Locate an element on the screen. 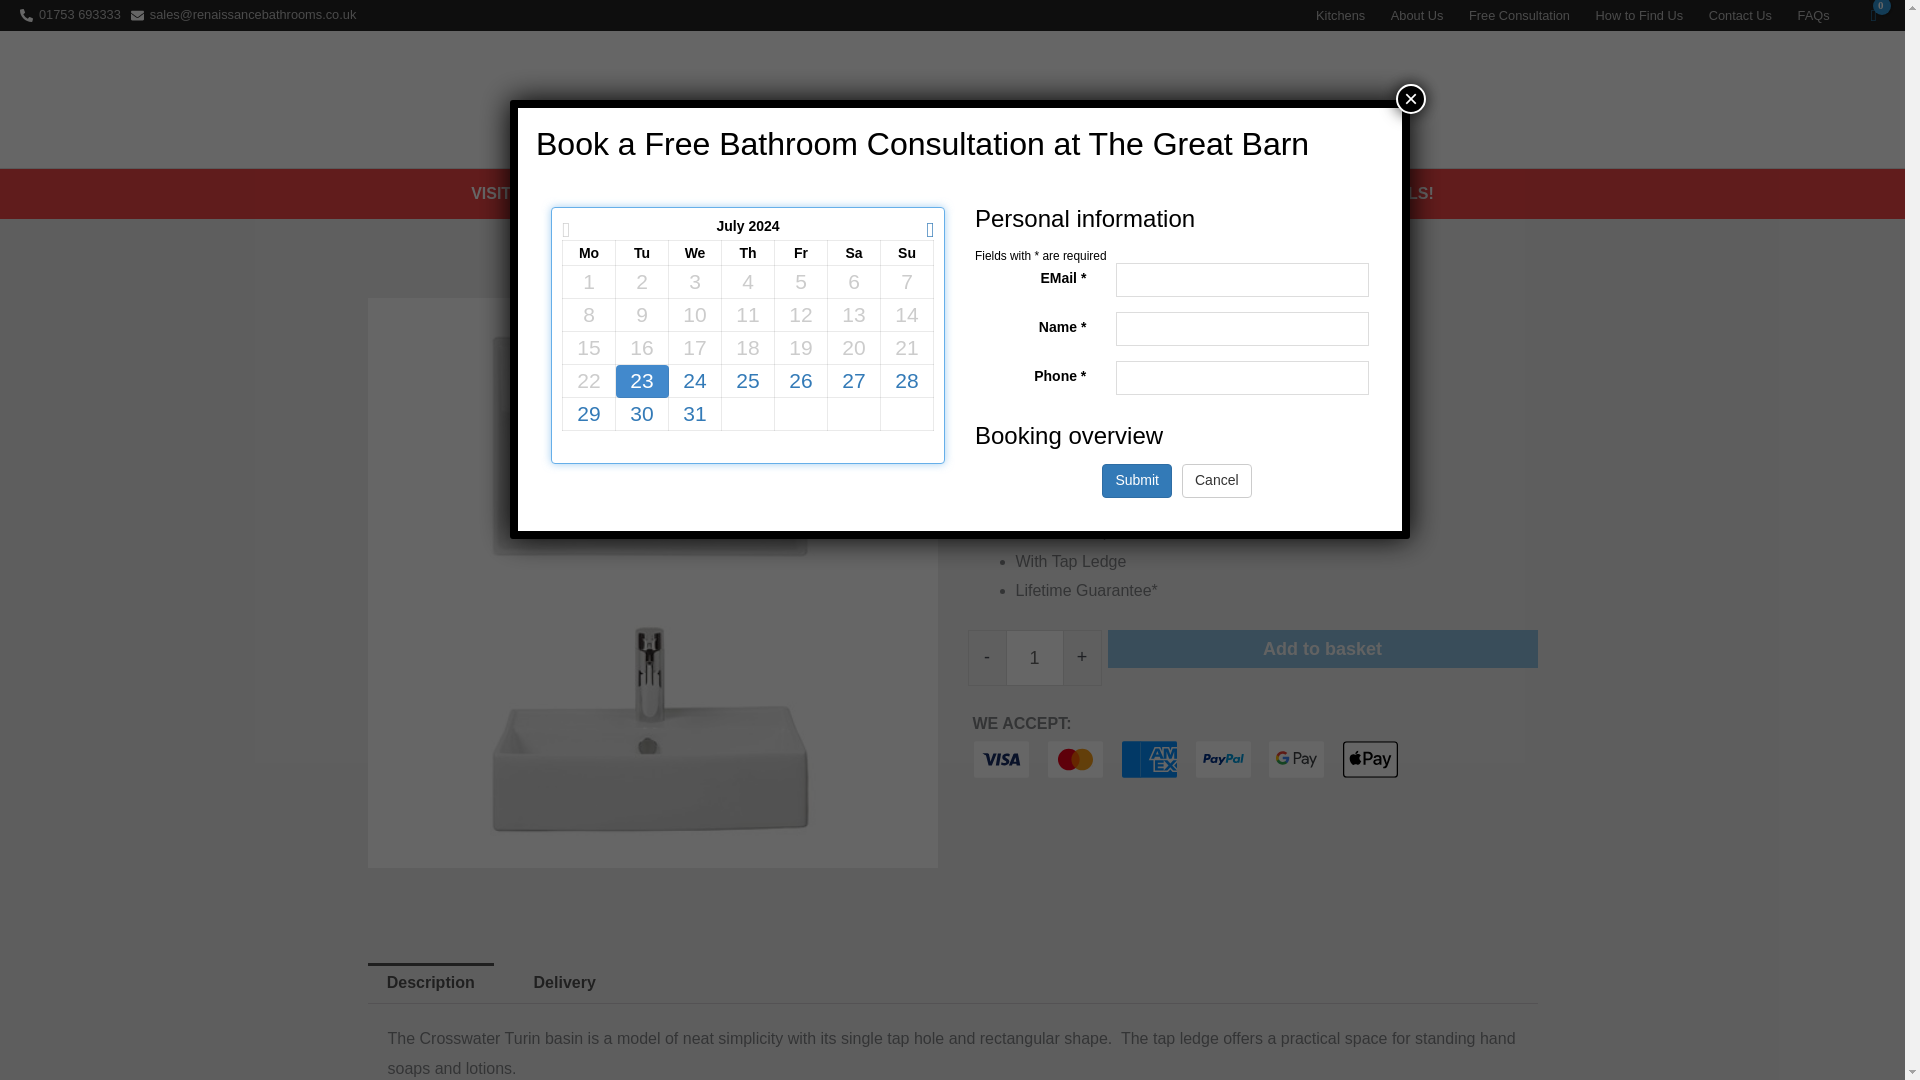 This screenshot has width=1920, height=1080. Contact Us is located at coordinates (1740, 16).